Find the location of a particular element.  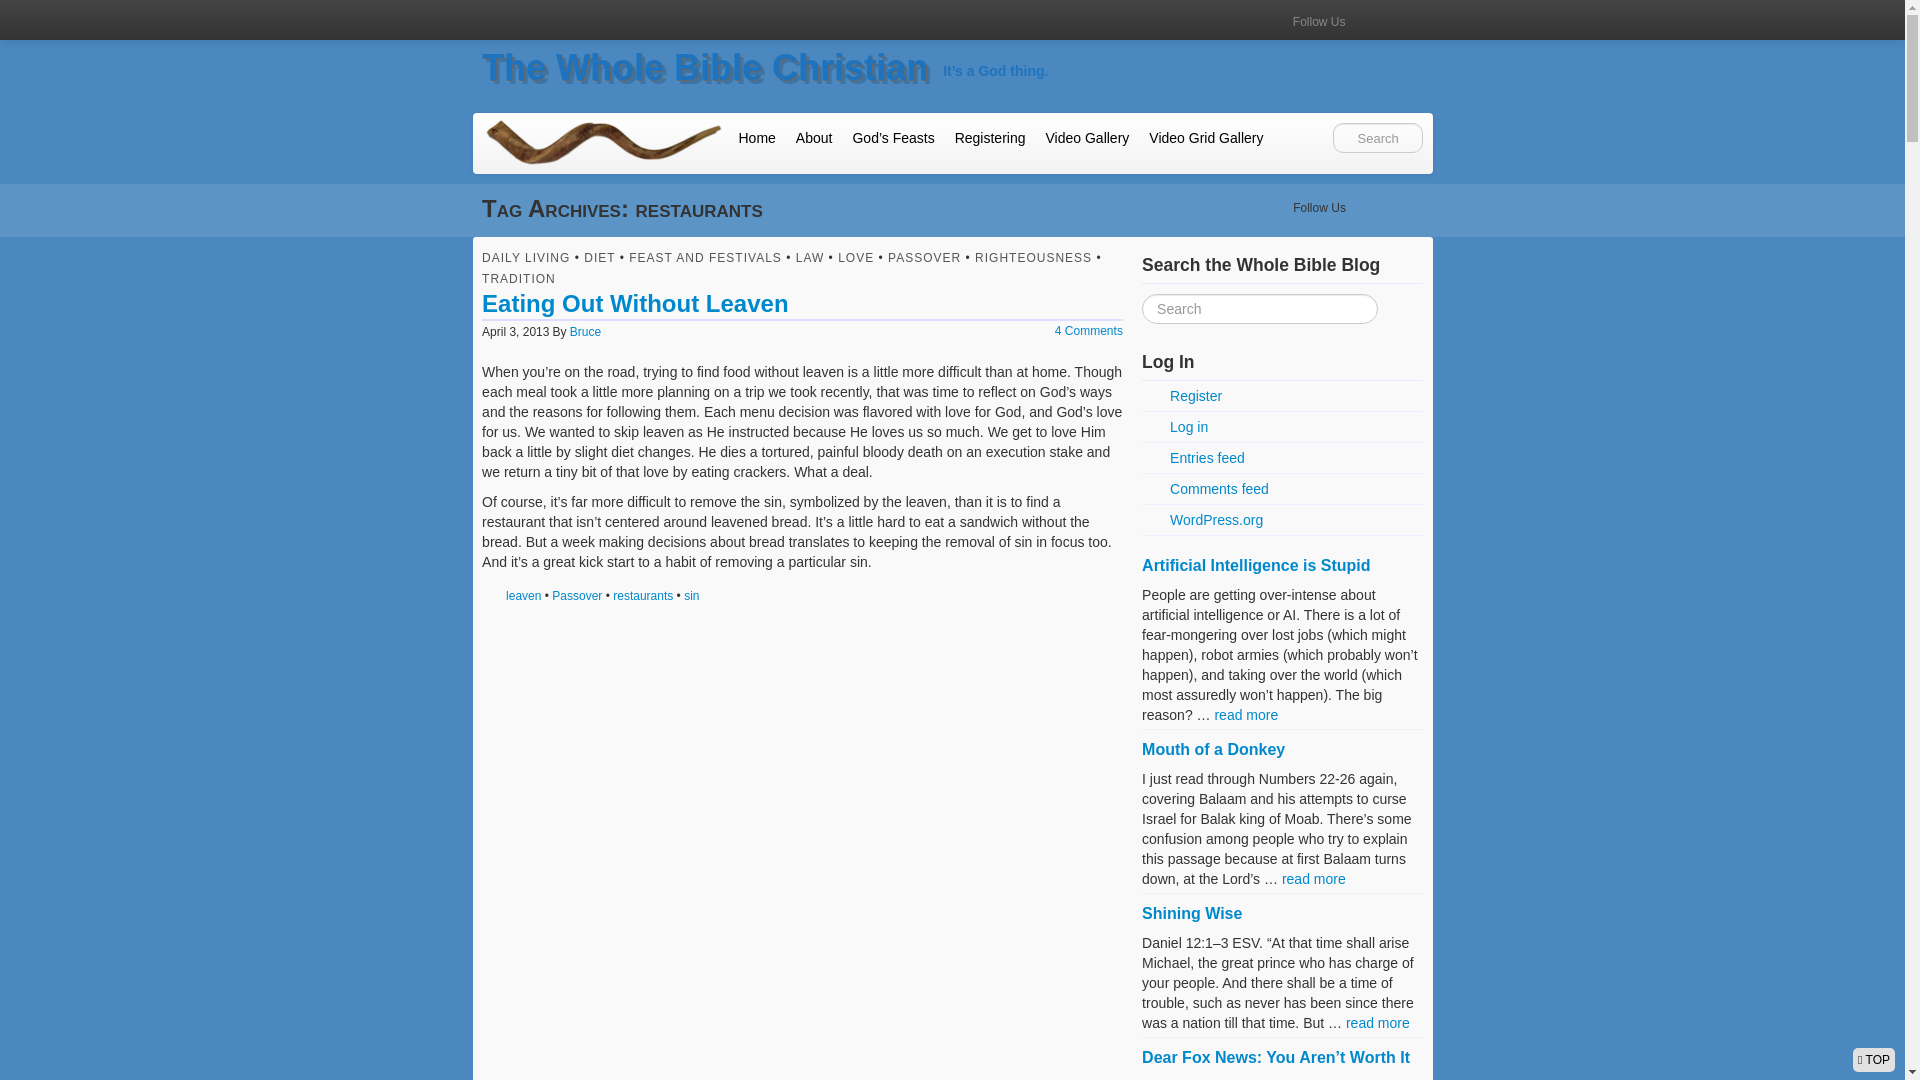

read more is located at coordinates (1314, 878).